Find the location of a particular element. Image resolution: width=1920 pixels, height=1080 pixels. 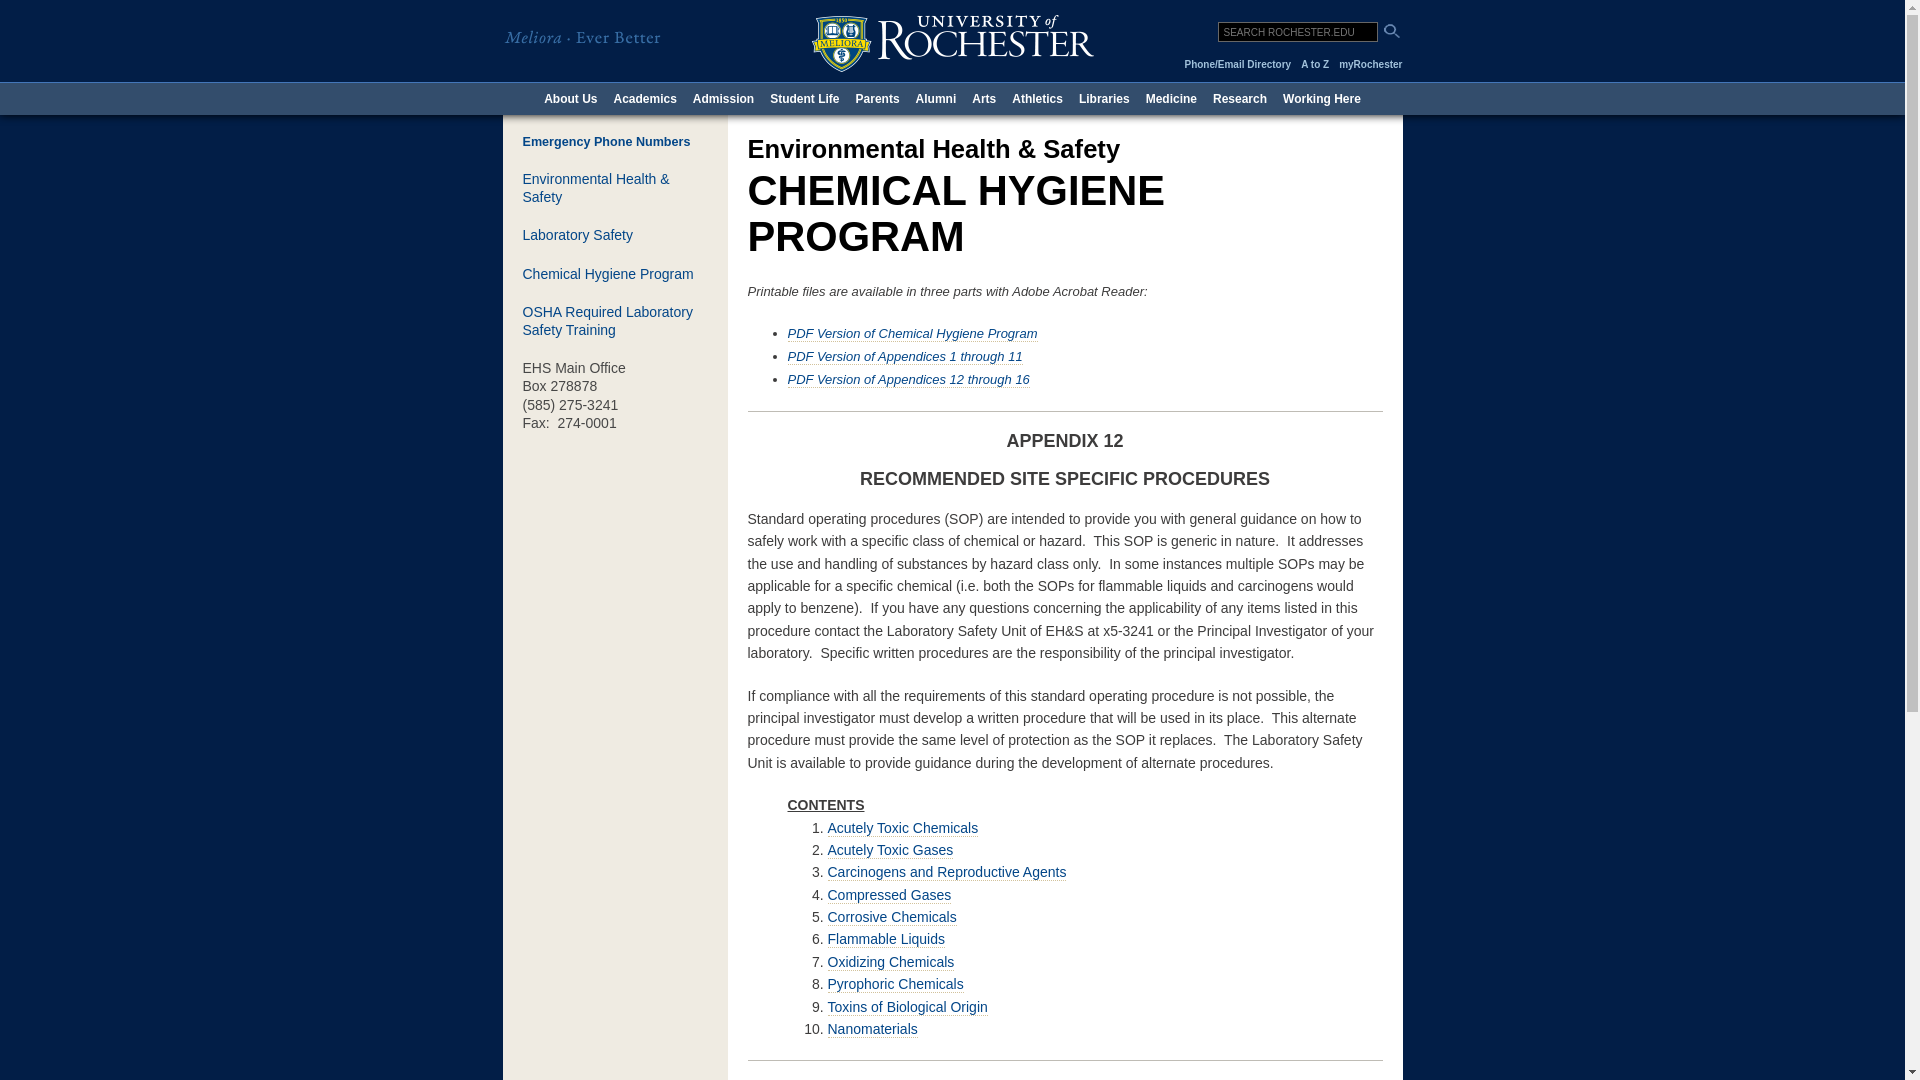

PDF Version of Appendices 12 through 16 is located at coordinates (908, 379).